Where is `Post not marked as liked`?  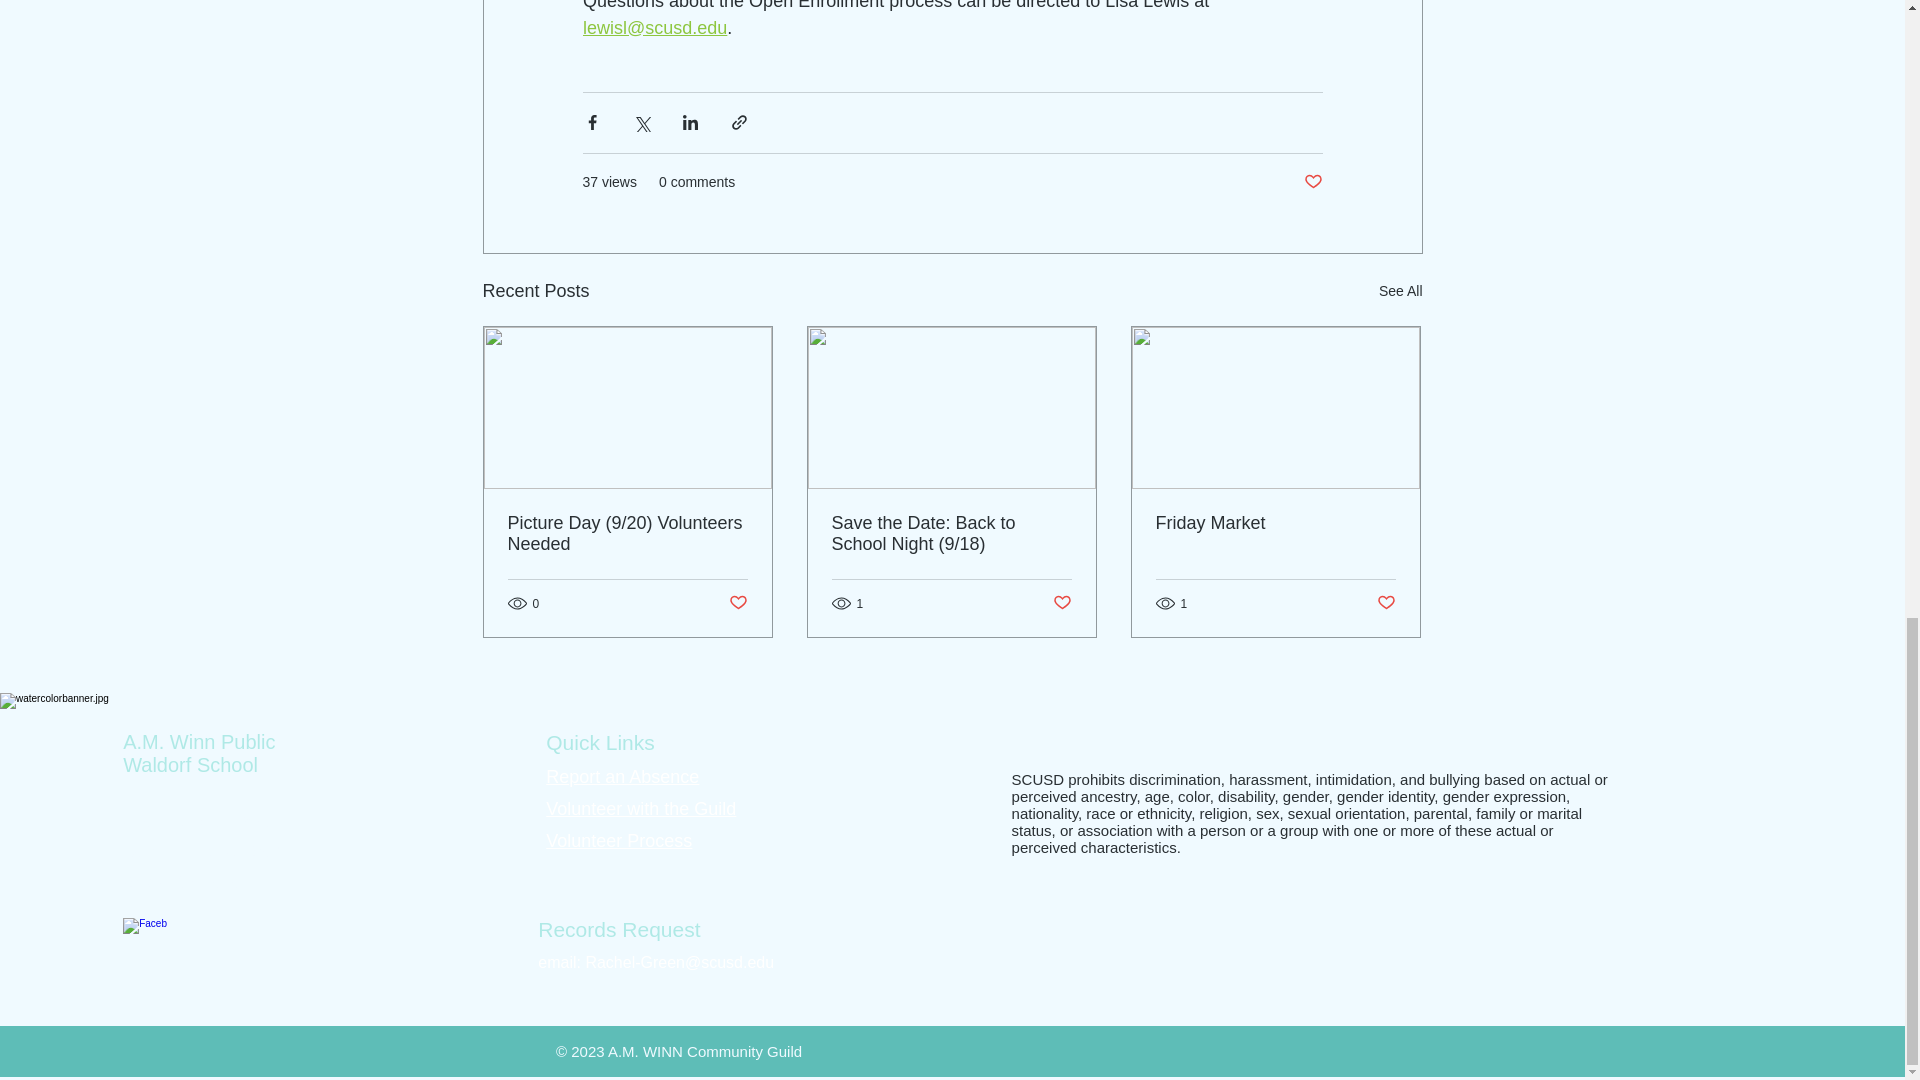 Post not marked as liked is located at coordinates (736, 603).